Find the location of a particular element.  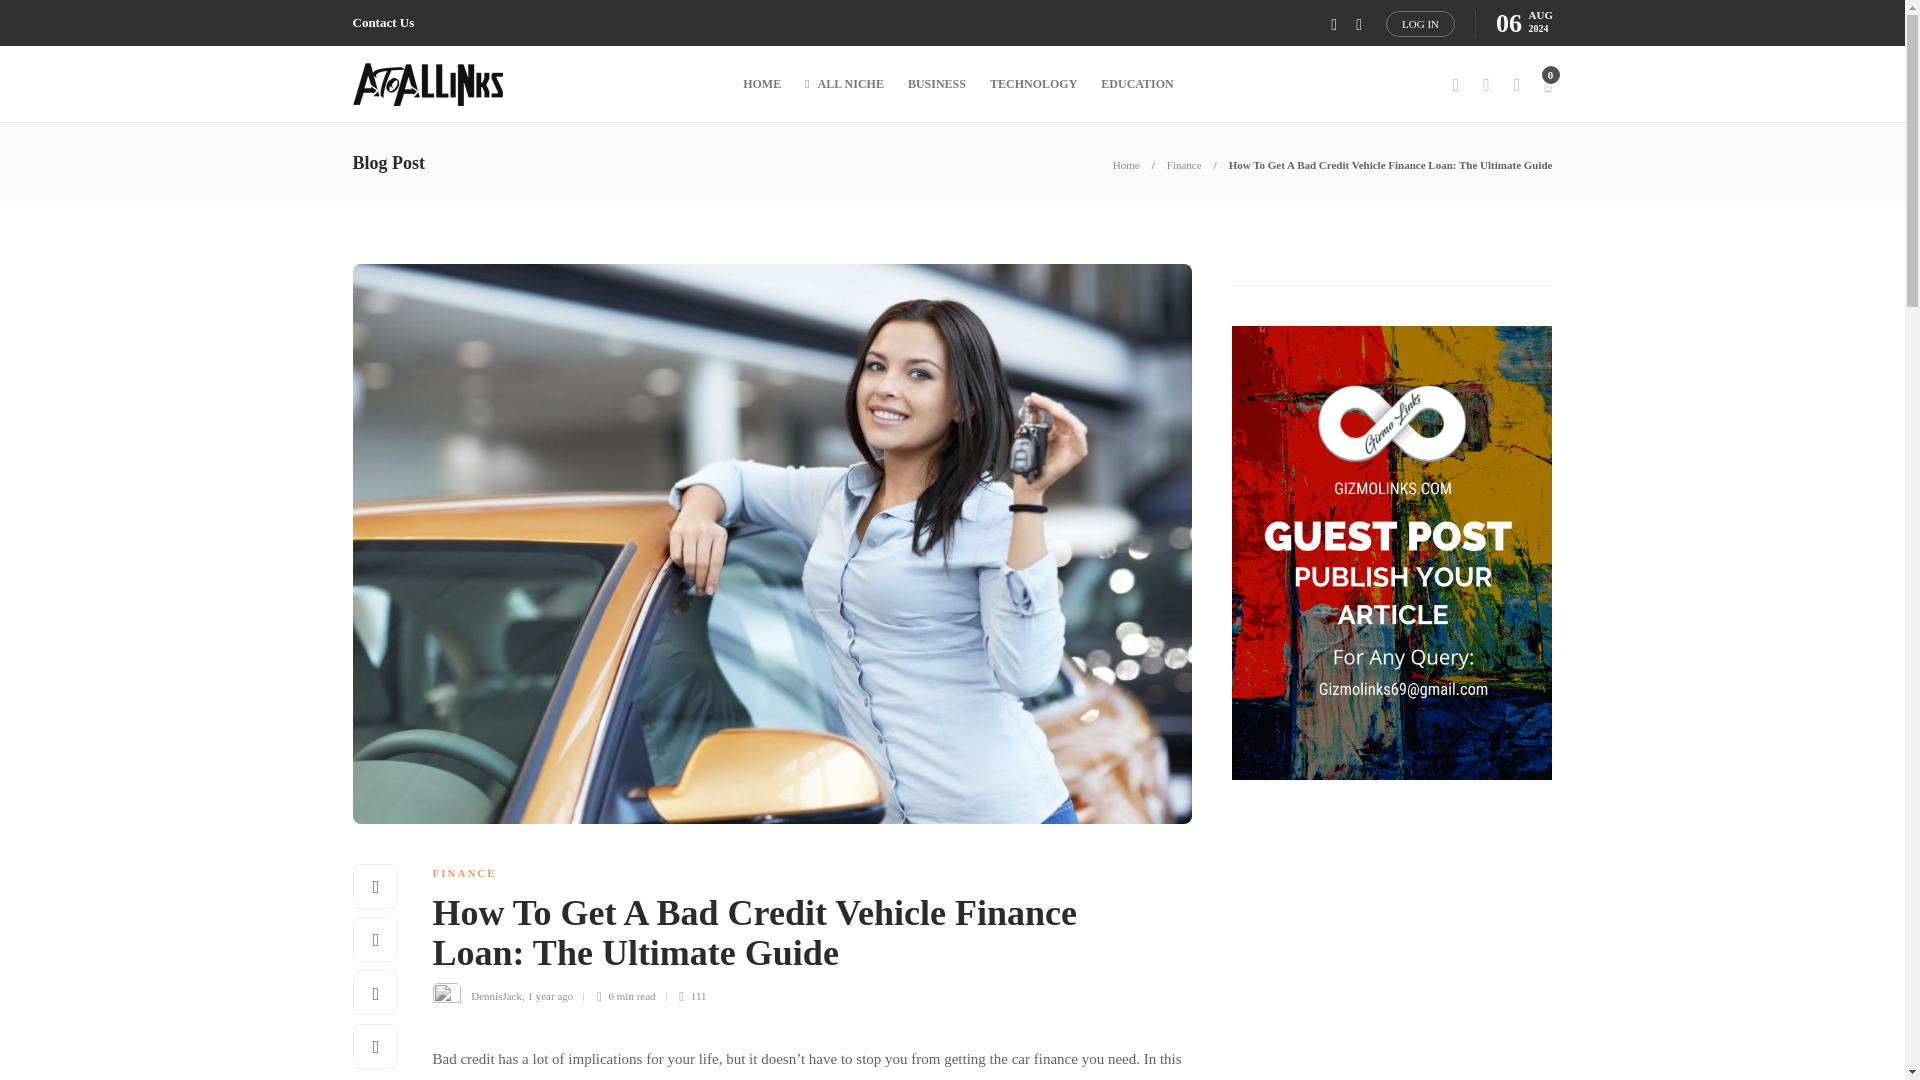

Finance is located at coordinates (1184, 164).